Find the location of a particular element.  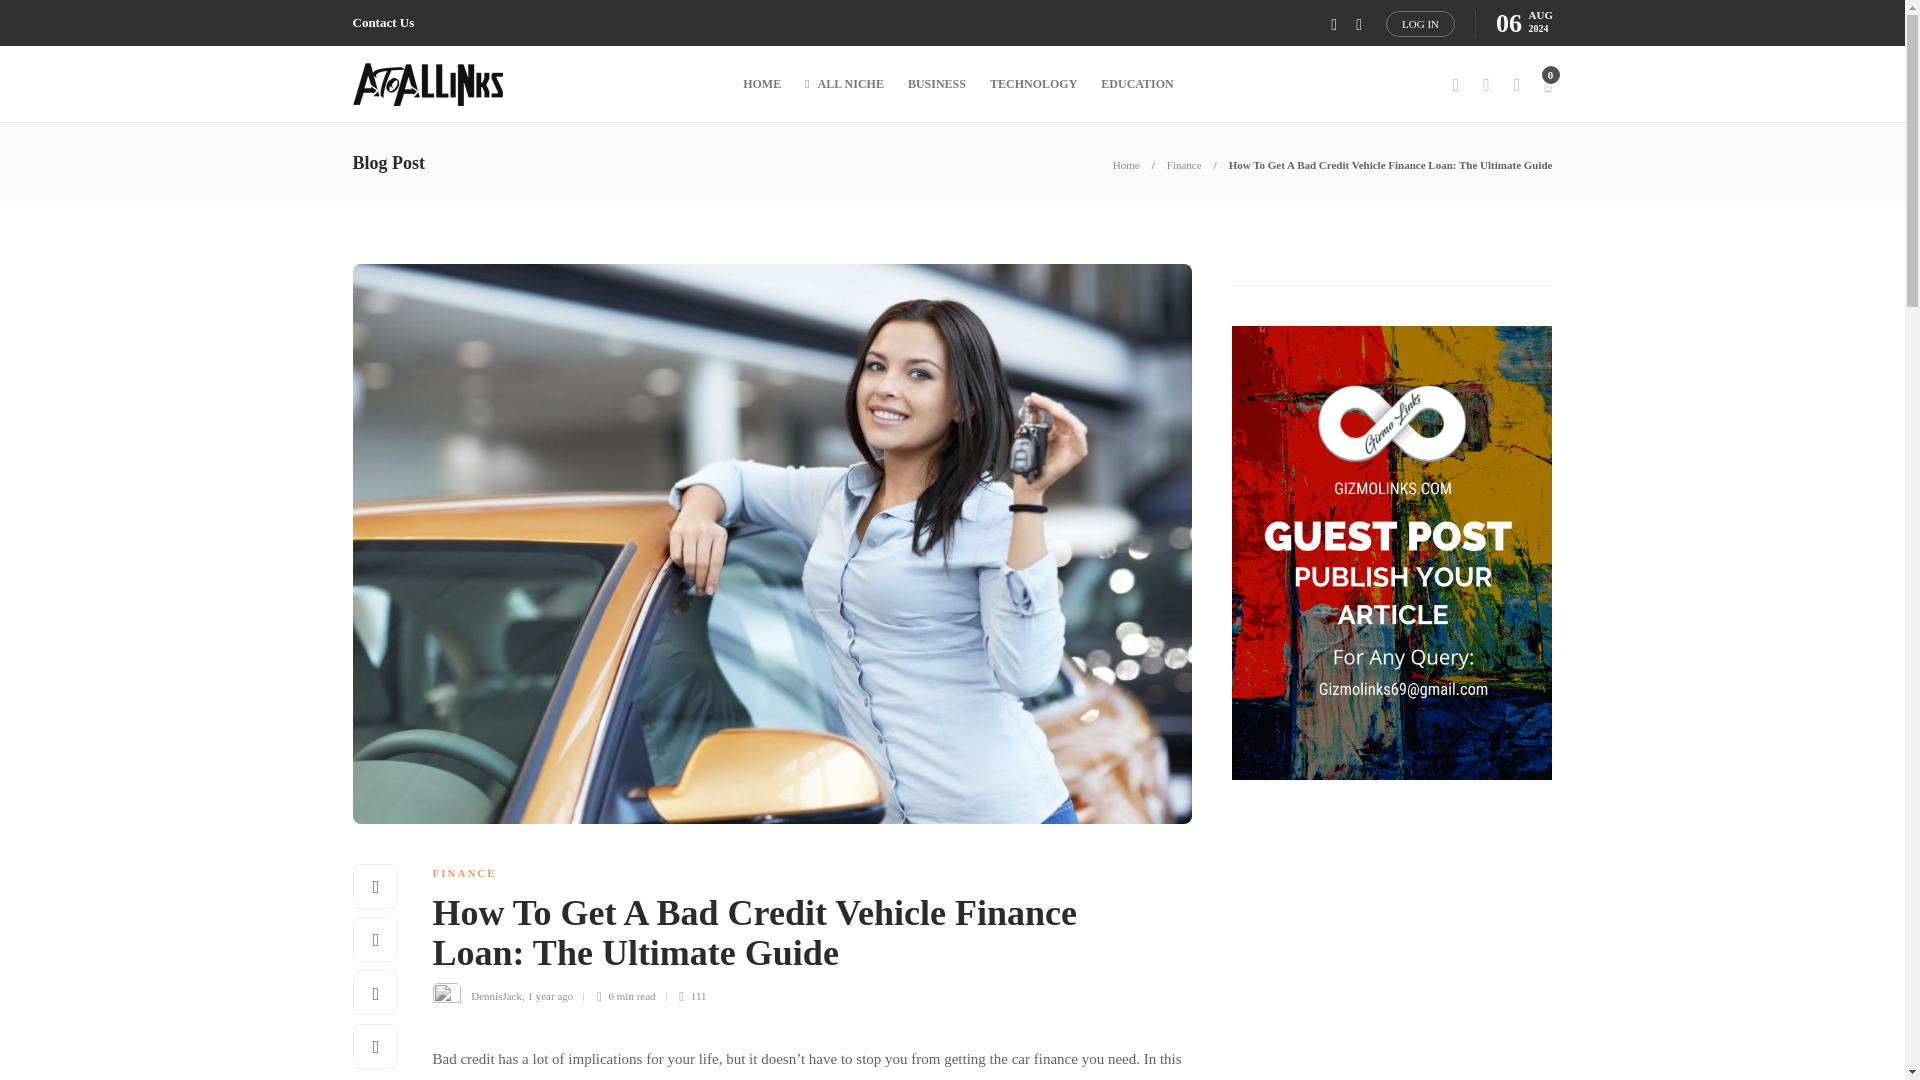

Finance is located at coordinates (1184, 164).